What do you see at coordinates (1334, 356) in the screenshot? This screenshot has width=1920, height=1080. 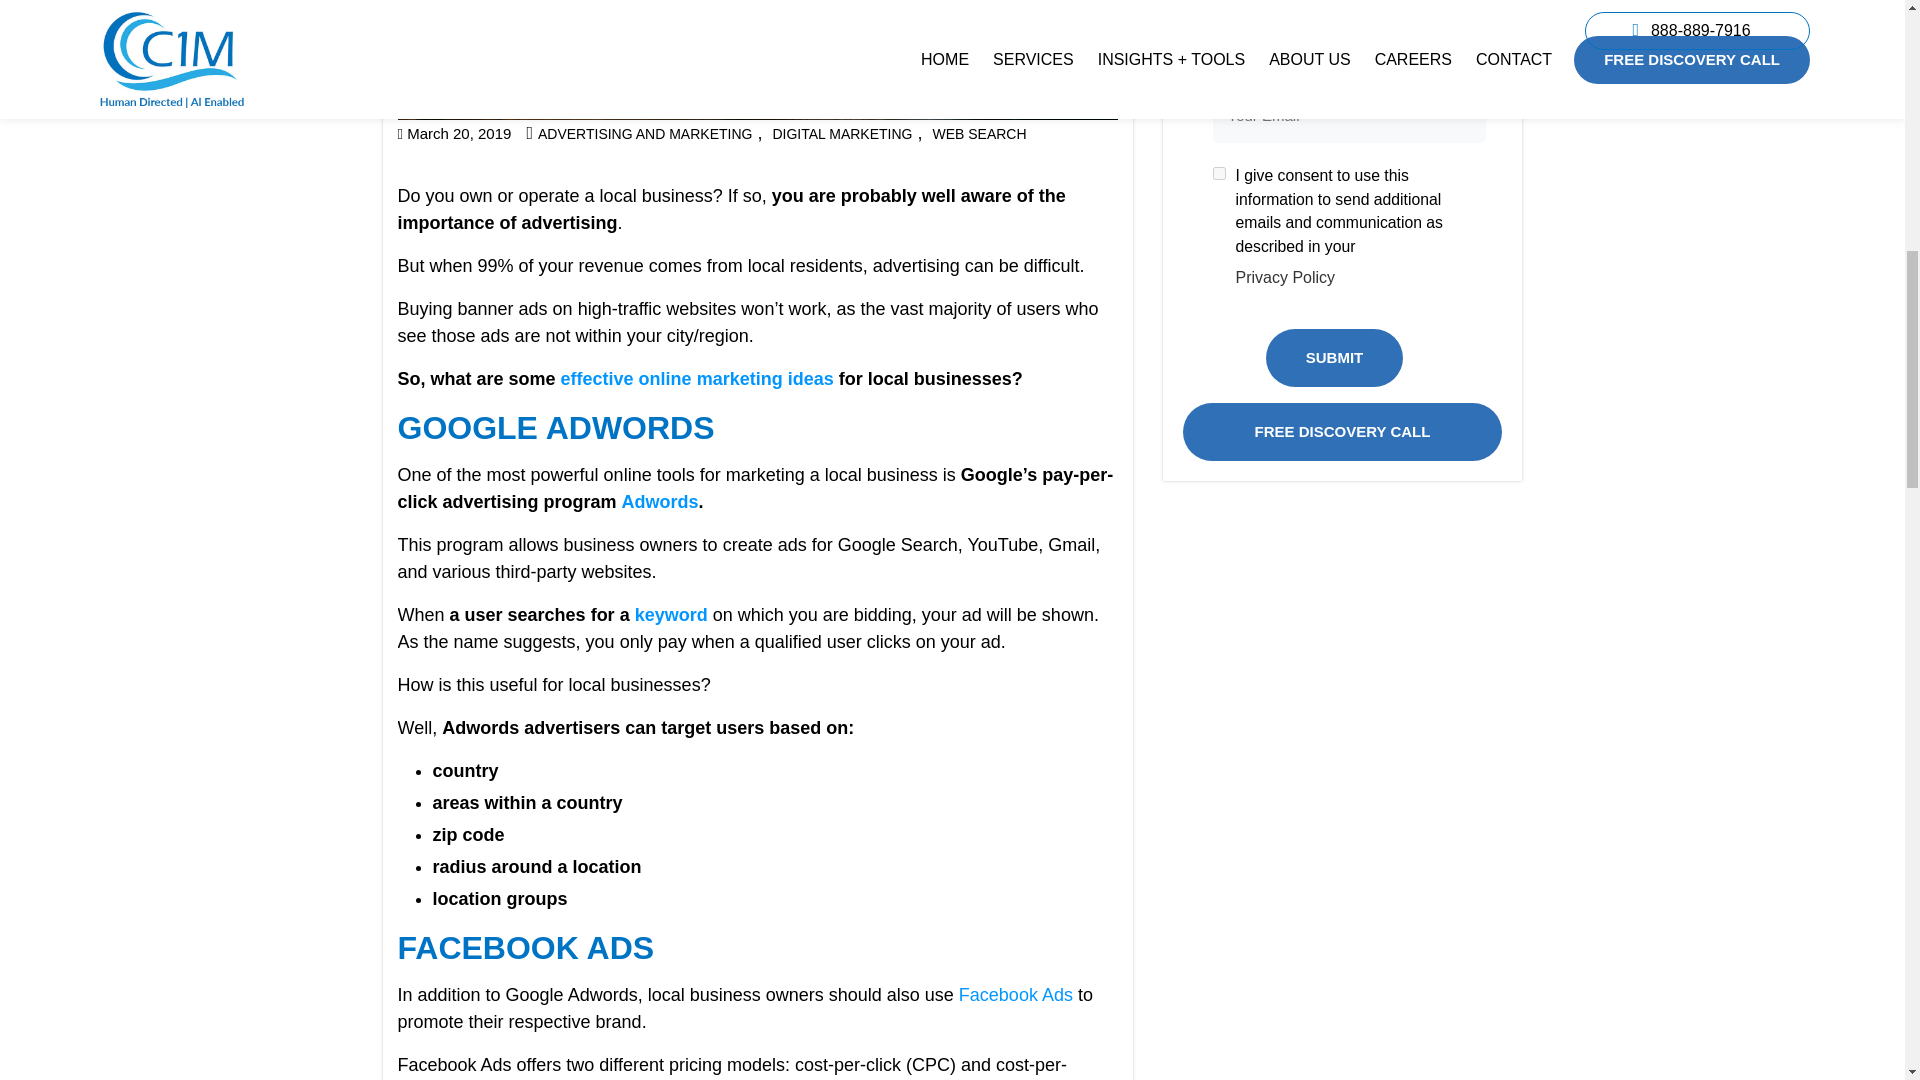 I see `Submit` at bounding box center [1334, 356].